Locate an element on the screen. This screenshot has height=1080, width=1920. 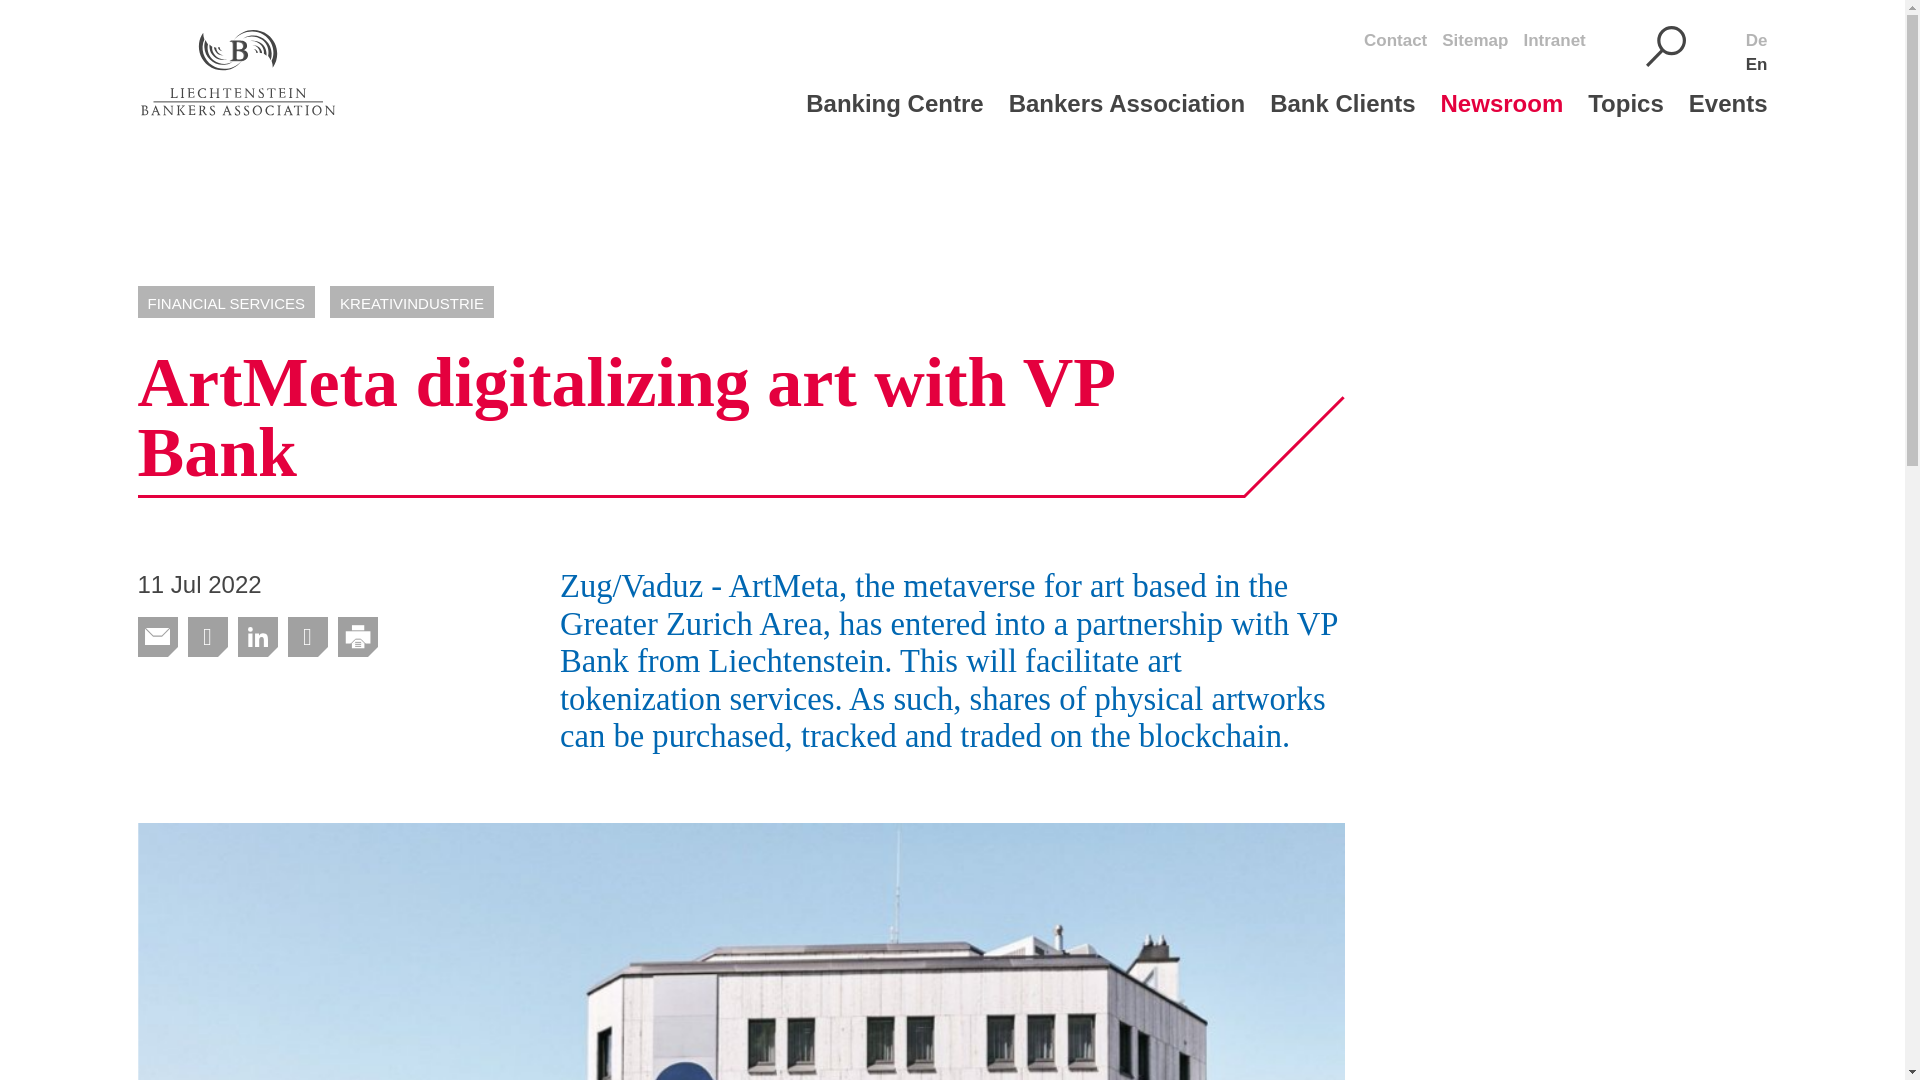
Newsroom is located at coordinates (1515, 116).